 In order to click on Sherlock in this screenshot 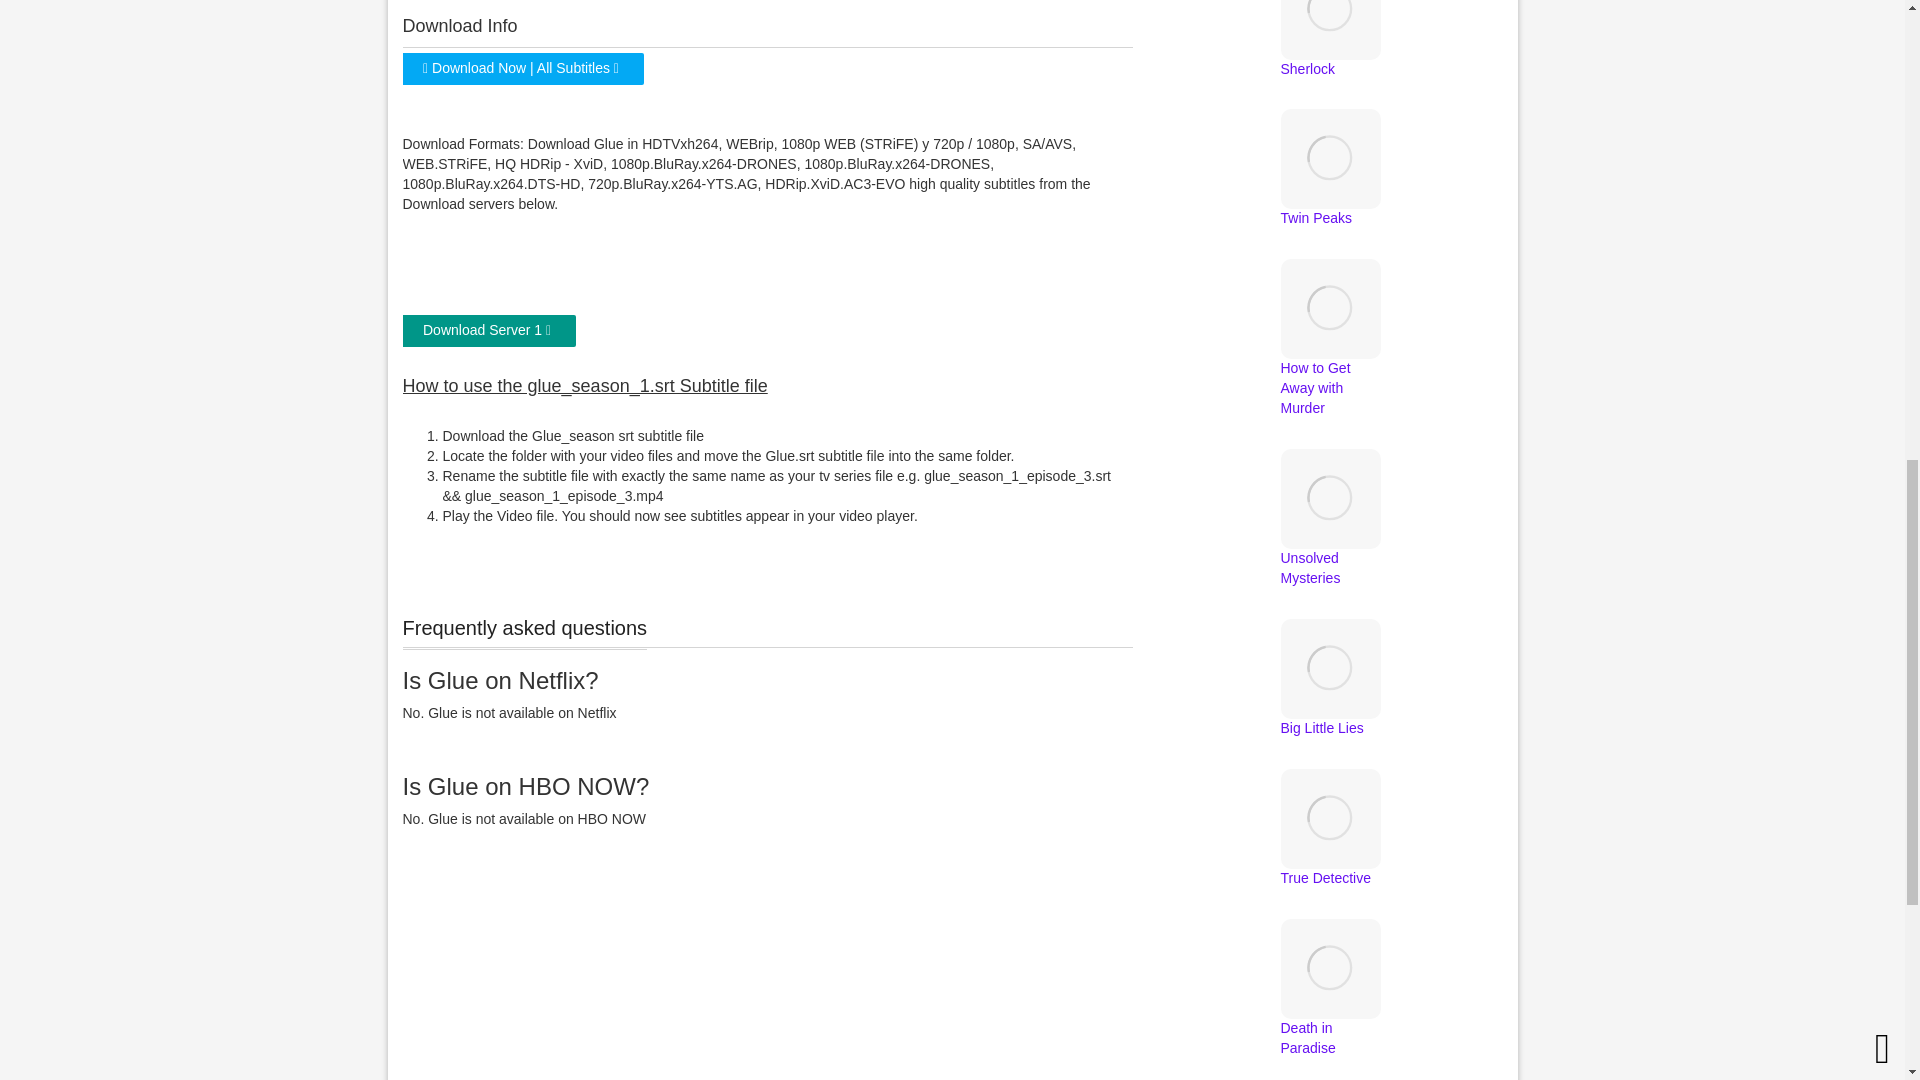, I will do `click(1330, 39)`.